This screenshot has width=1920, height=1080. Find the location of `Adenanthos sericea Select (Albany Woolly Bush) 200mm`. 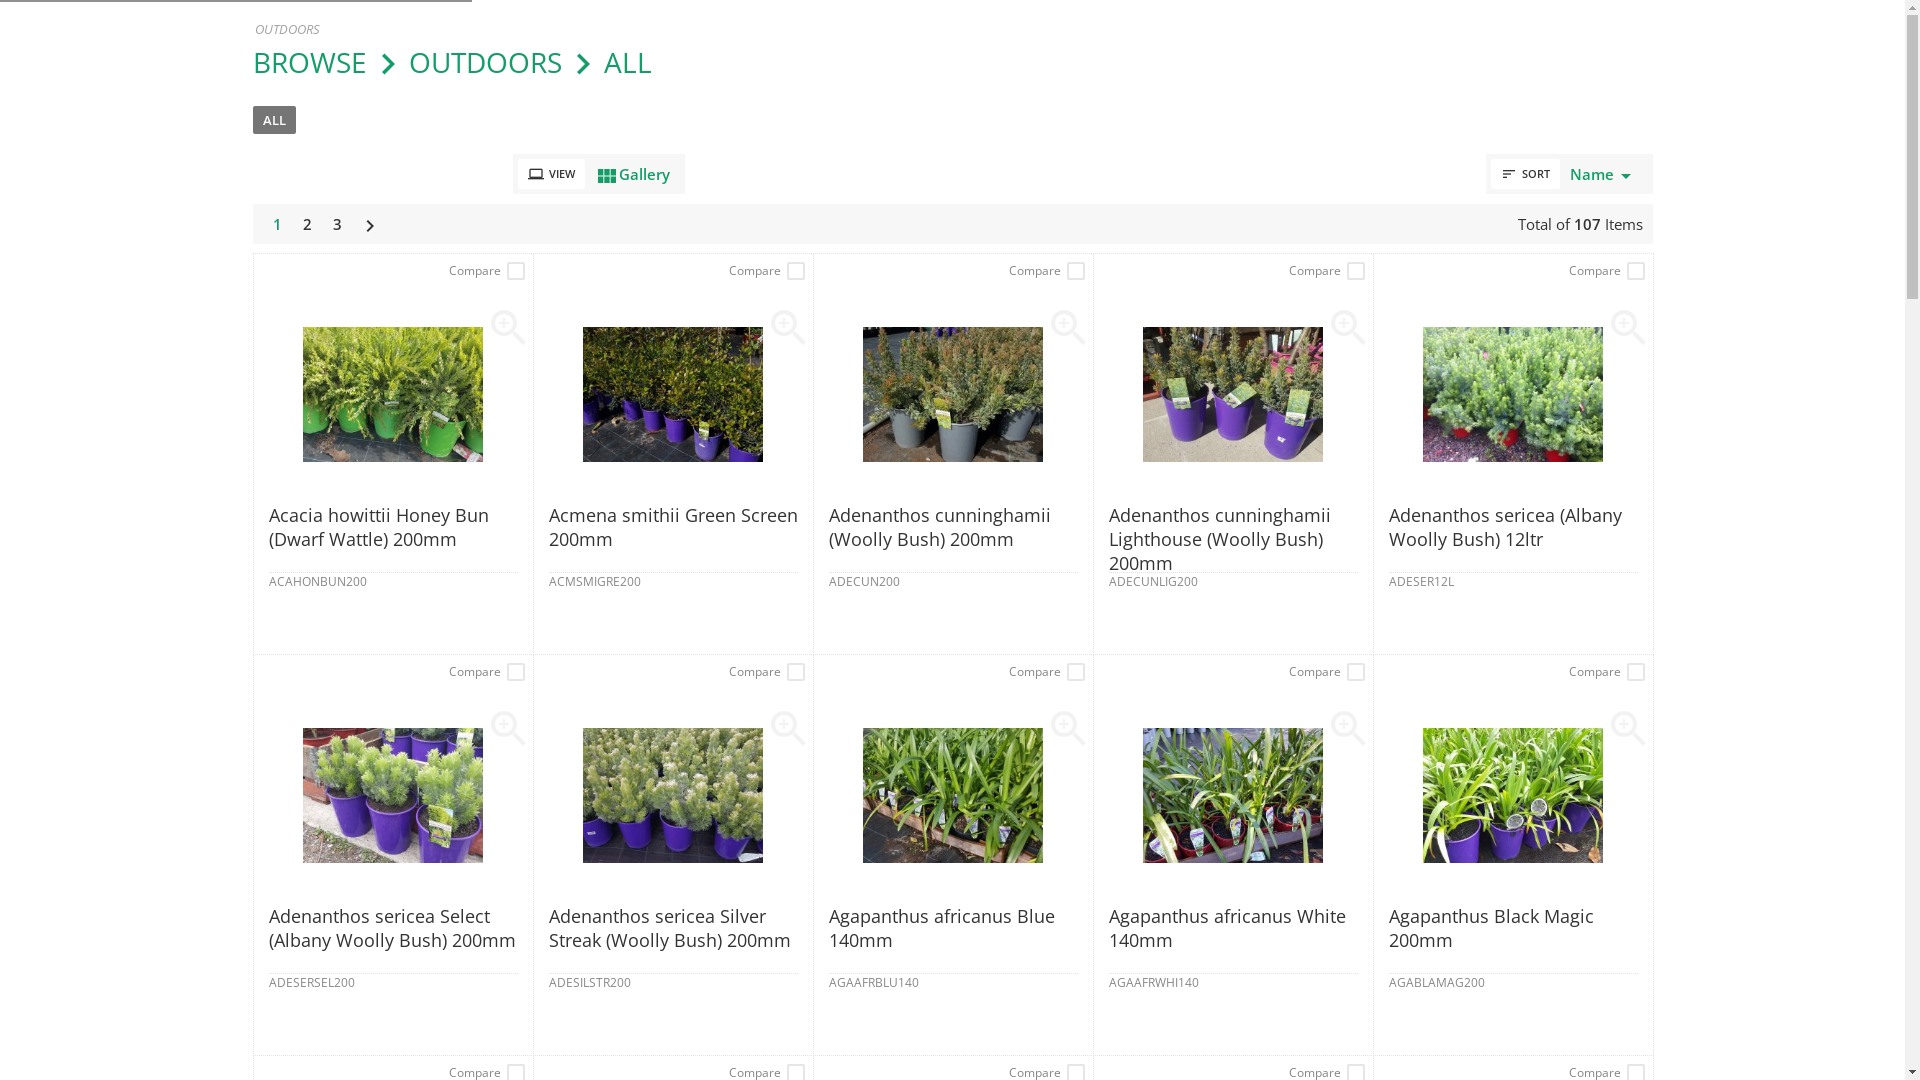

Adenanthos sericea Select (Albany Woolly Bush) 200mm is located at coordinates (392, 939).